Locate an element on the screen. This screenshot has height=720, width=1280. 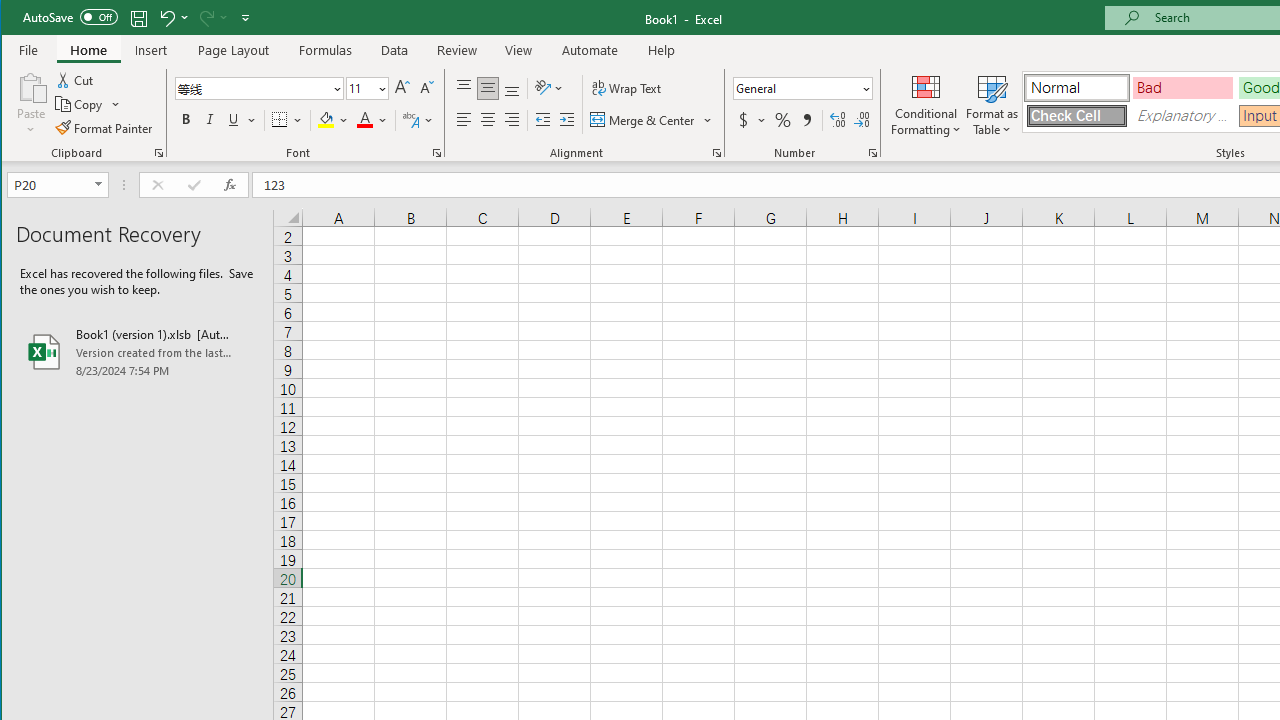
Automate is located at coordinates (590, 50).